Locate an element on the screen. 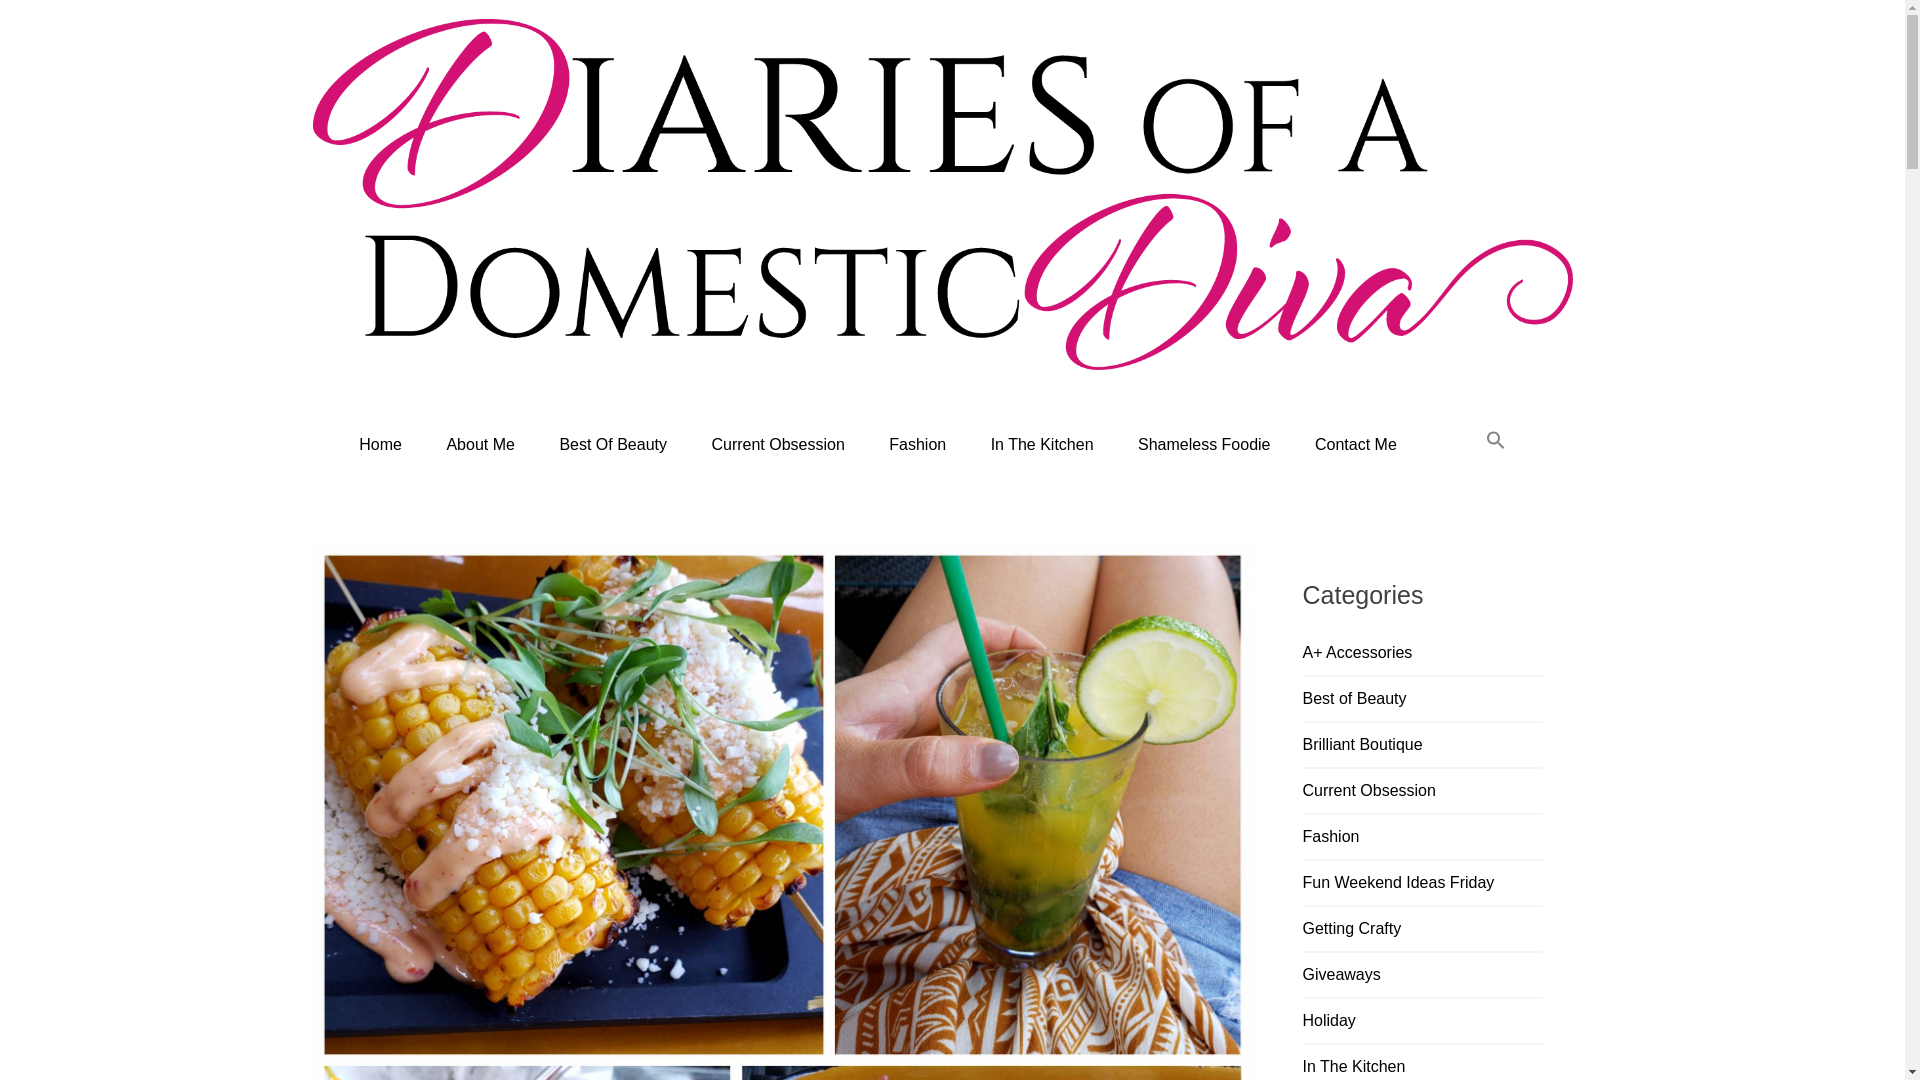  Giveaways is located at coordinates (1340, 974).